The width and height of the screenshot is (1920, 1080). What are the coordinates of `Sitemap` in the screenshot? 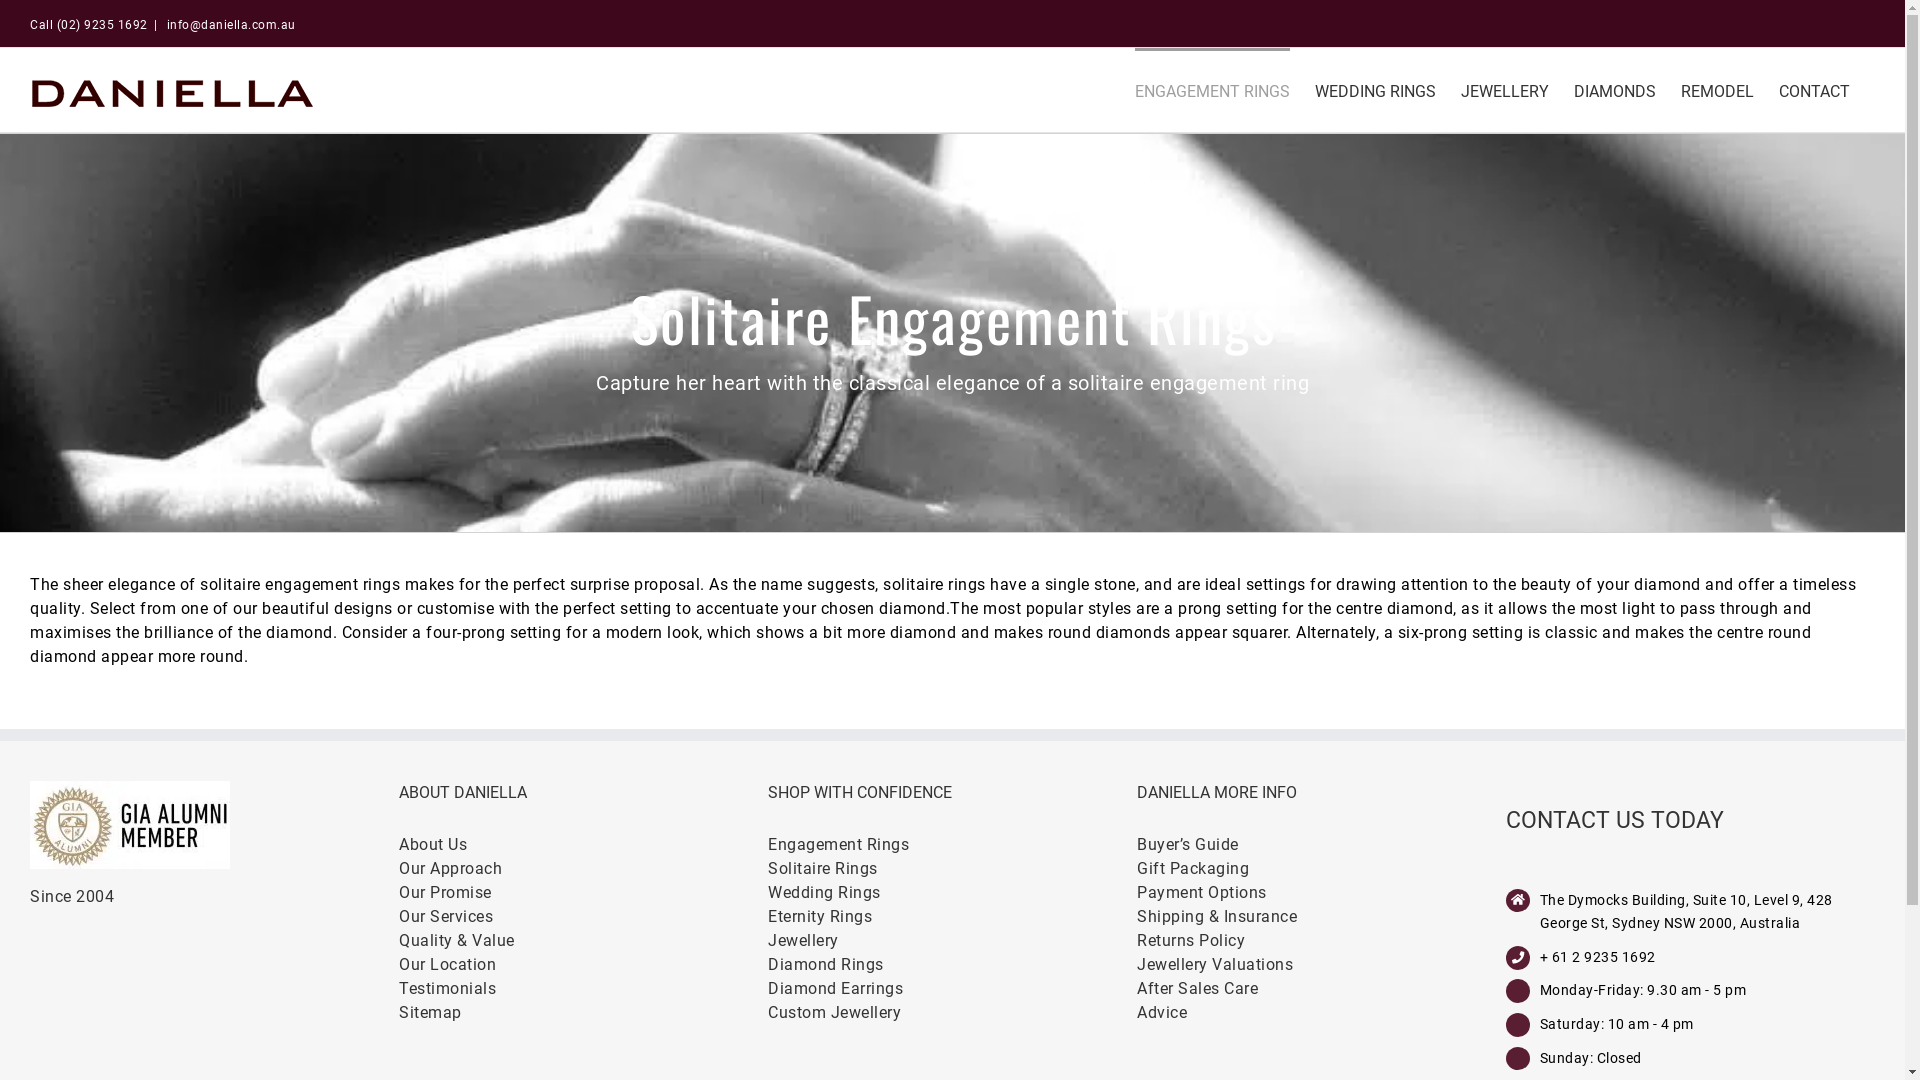 It's located at (584, 1013).